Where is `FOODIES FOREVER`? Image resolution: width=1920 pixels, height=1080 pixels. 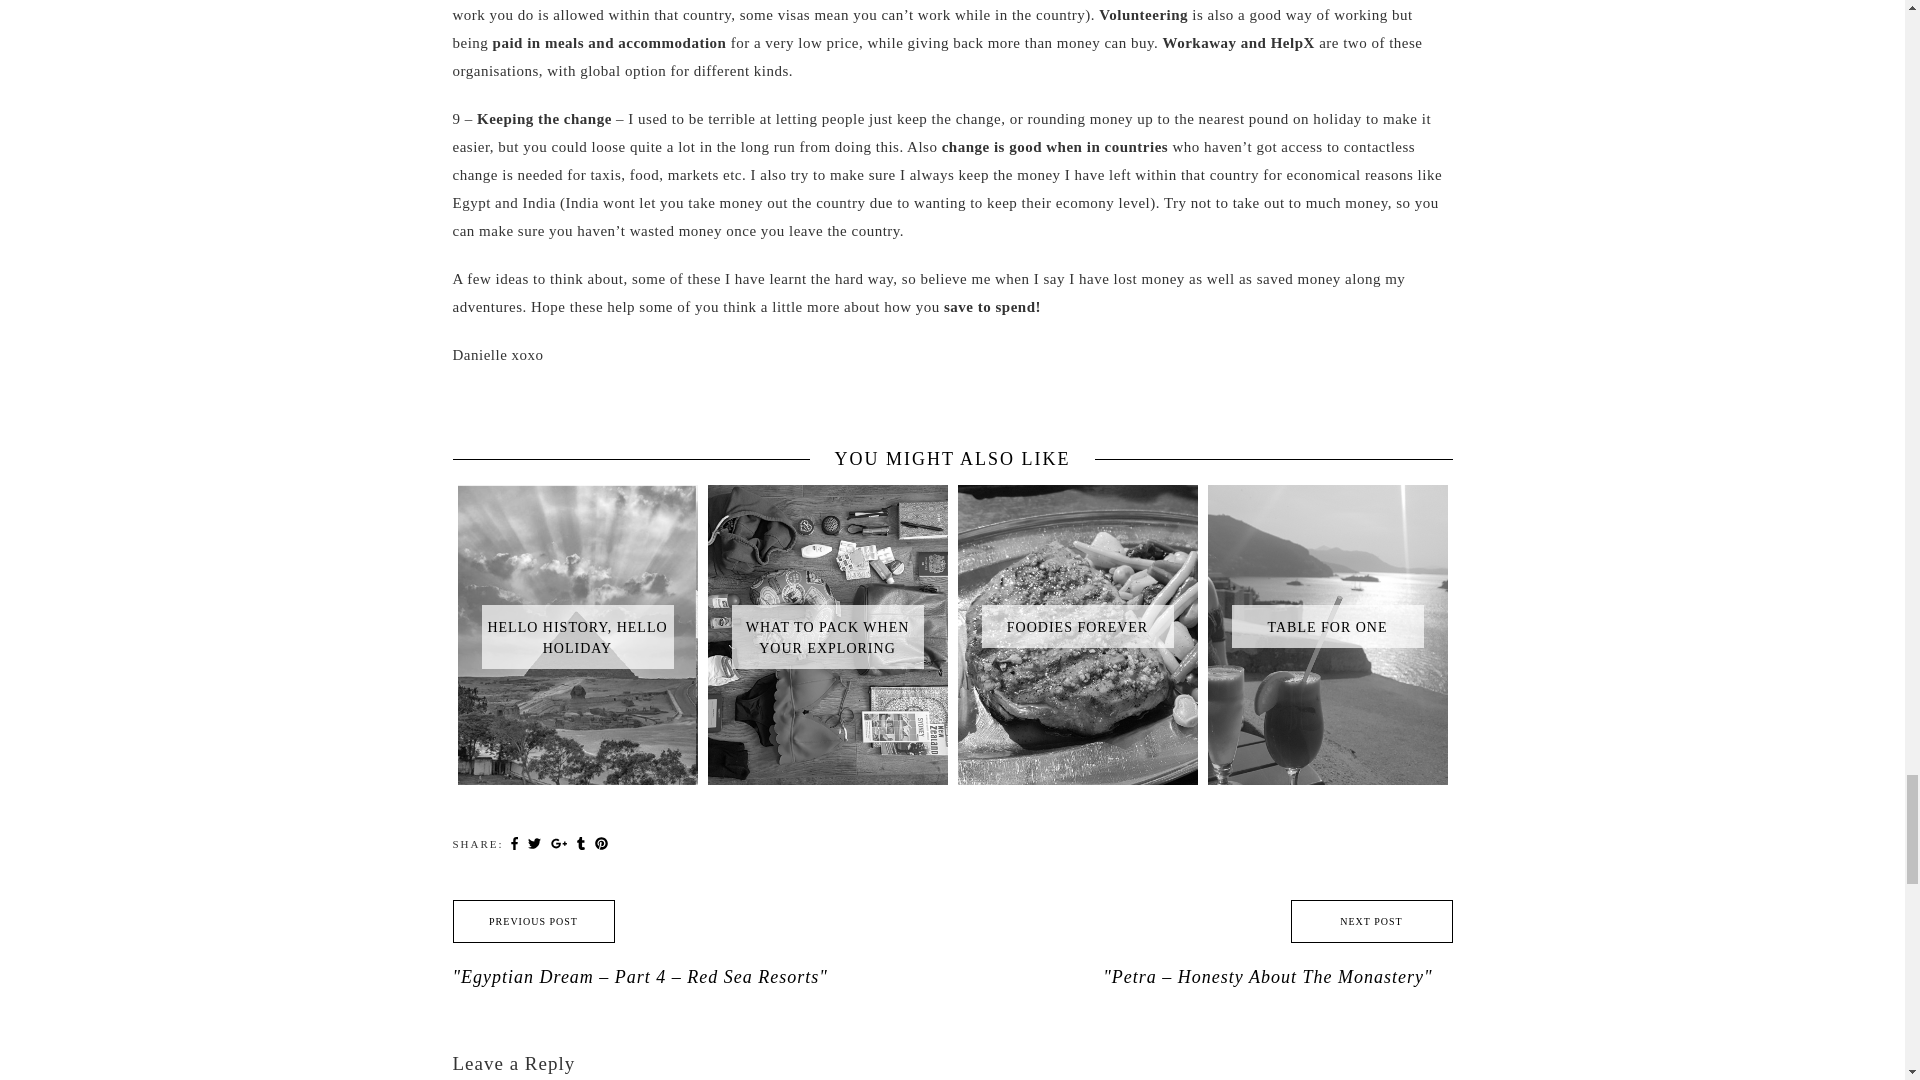
FOODIES FOREVER is located at coordinates (1078, 506).